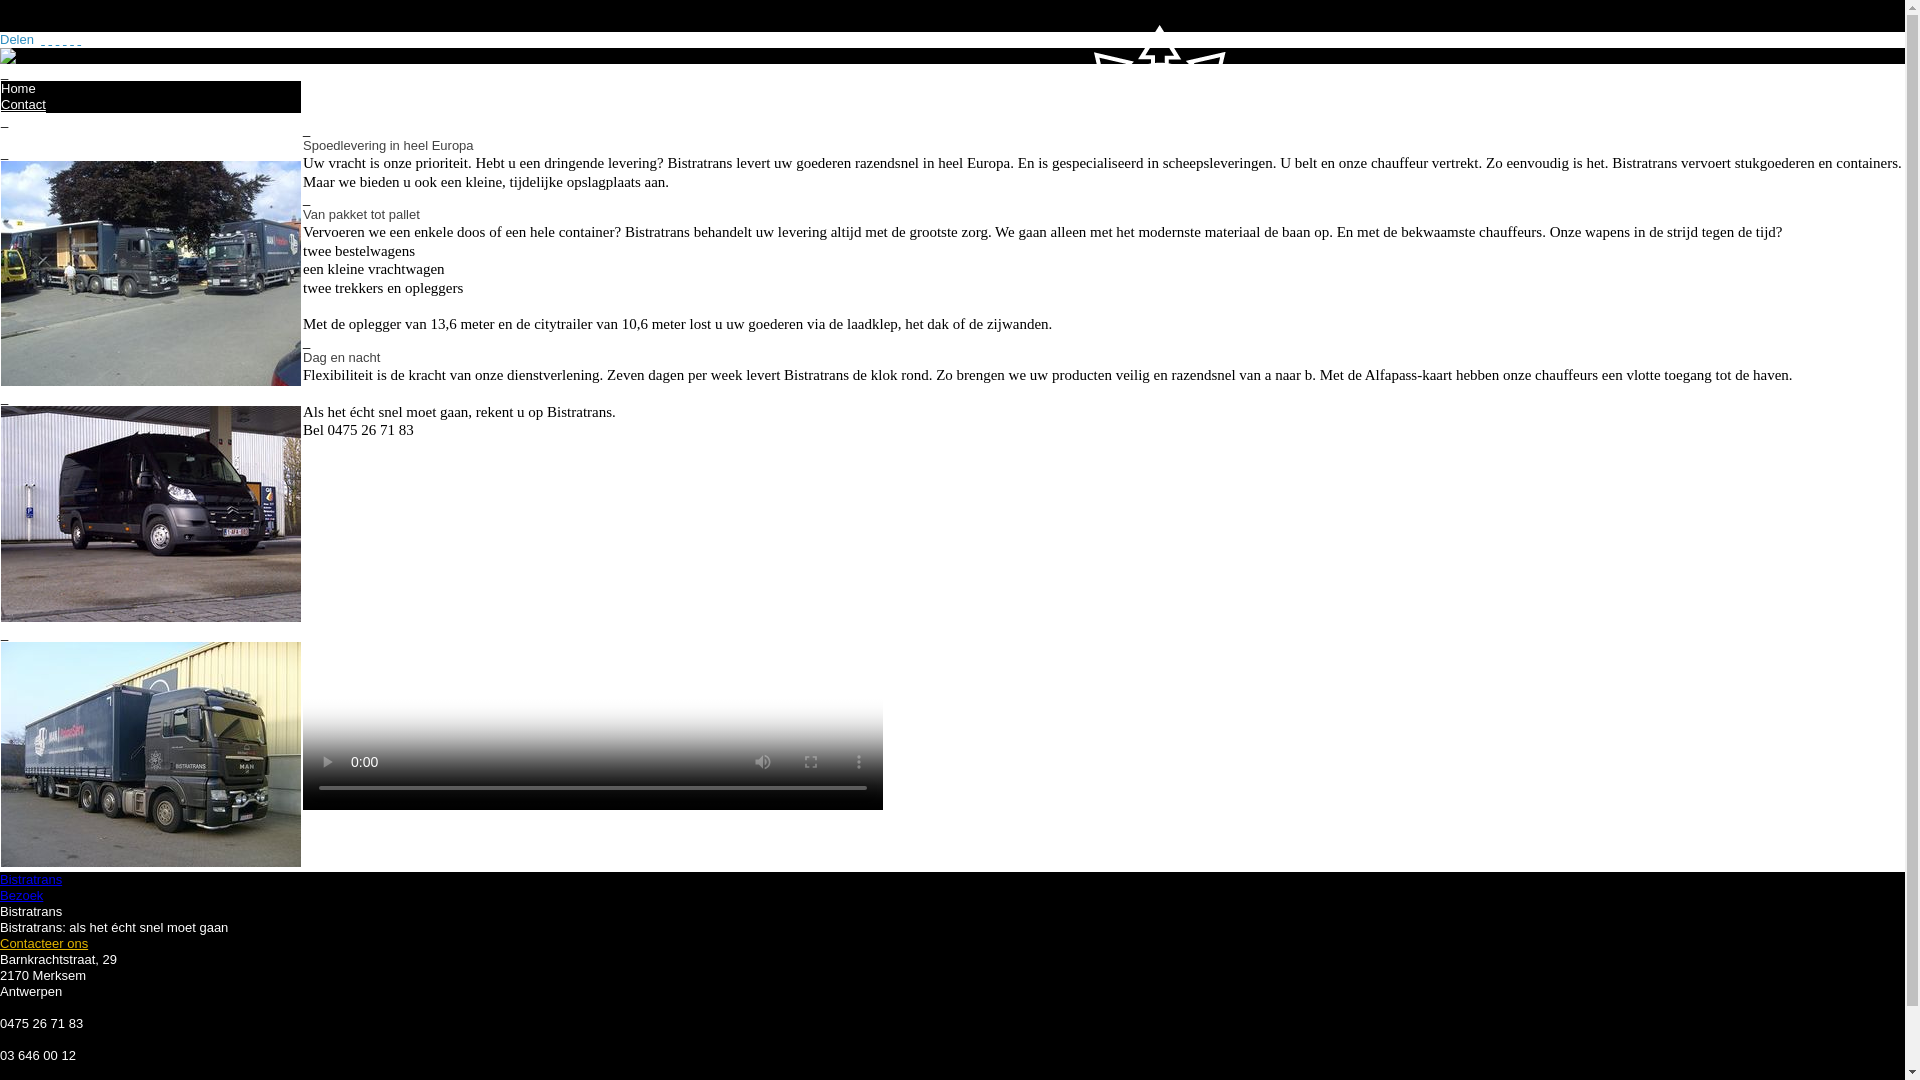 The width and height of the screenshot is (1920, 1080). I want to click on  , so click(58, 40).